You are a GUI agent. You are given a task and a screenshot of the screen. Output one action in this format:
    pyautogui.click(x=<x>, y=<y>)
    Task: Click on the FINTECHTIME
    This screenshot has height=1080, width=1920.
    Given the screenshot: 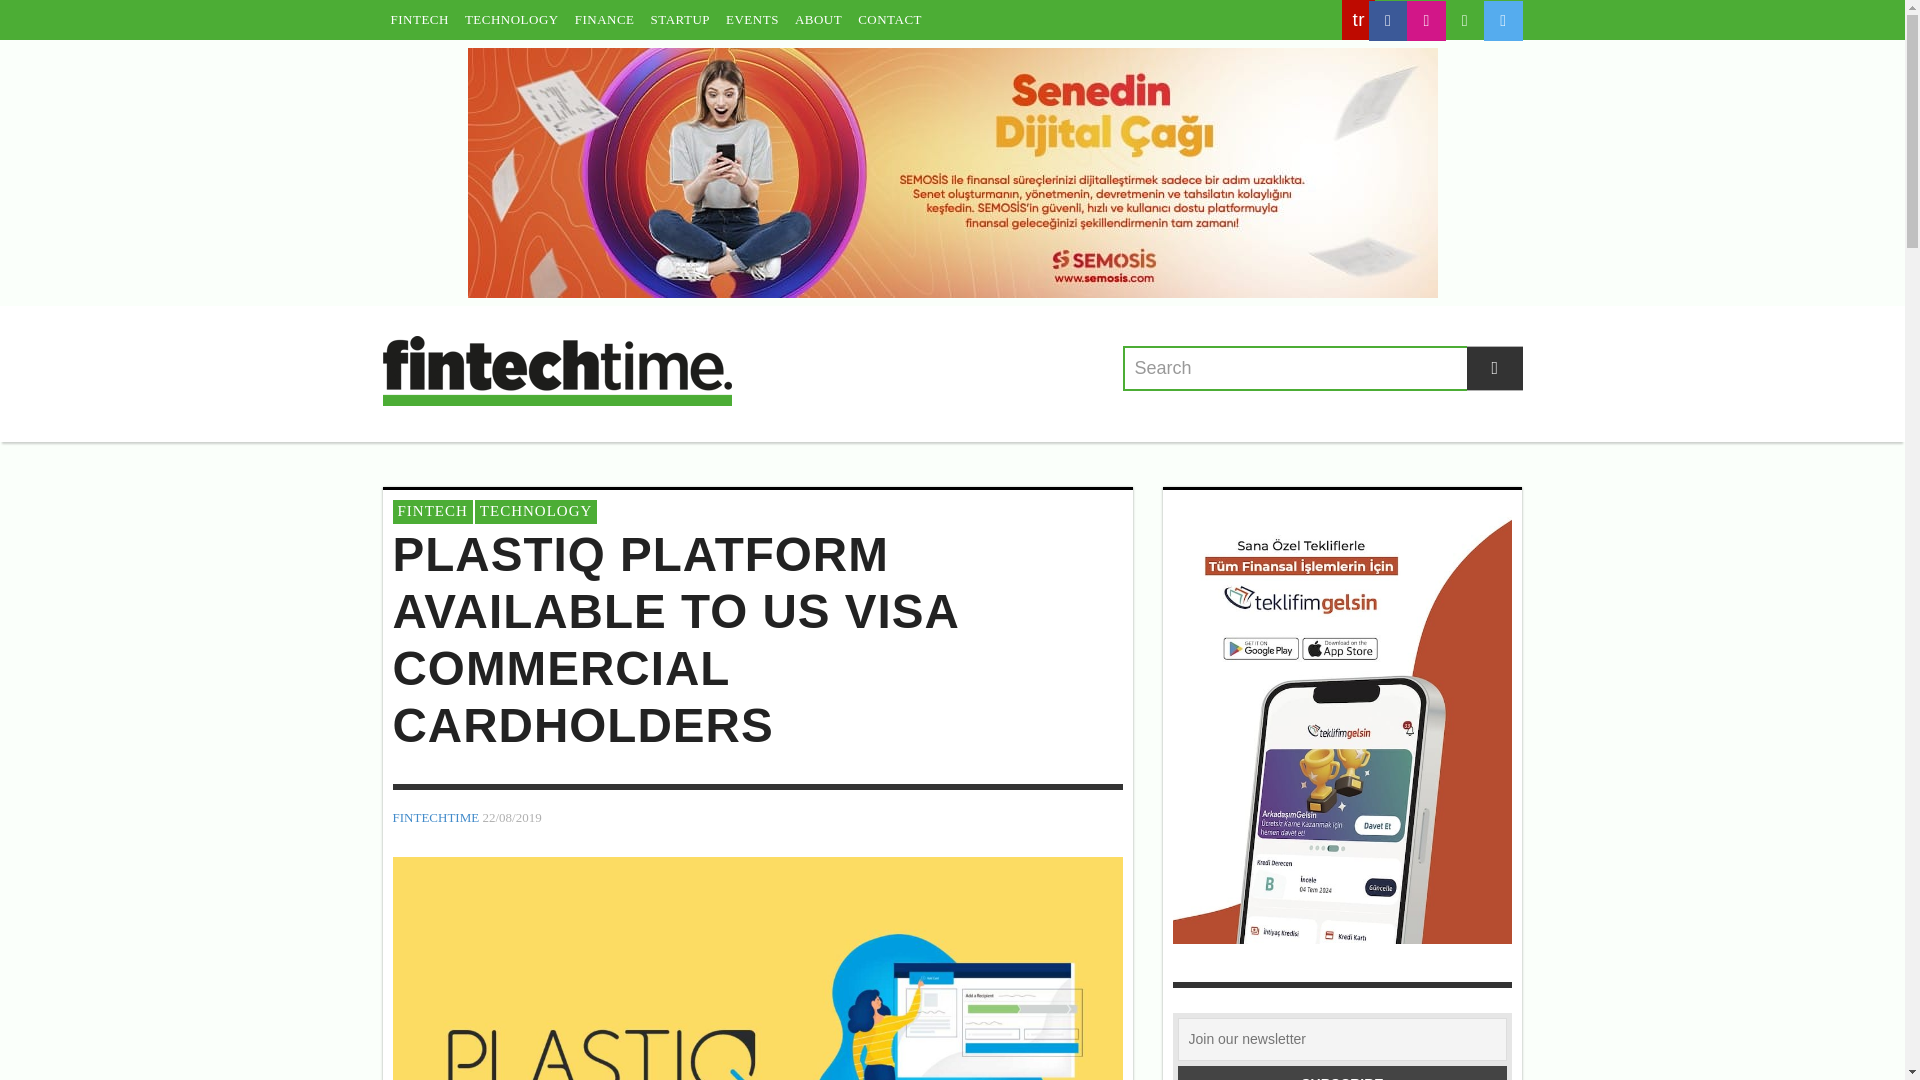 What is the action you would take?
    pyautogui.click(x=434, y=816)
    